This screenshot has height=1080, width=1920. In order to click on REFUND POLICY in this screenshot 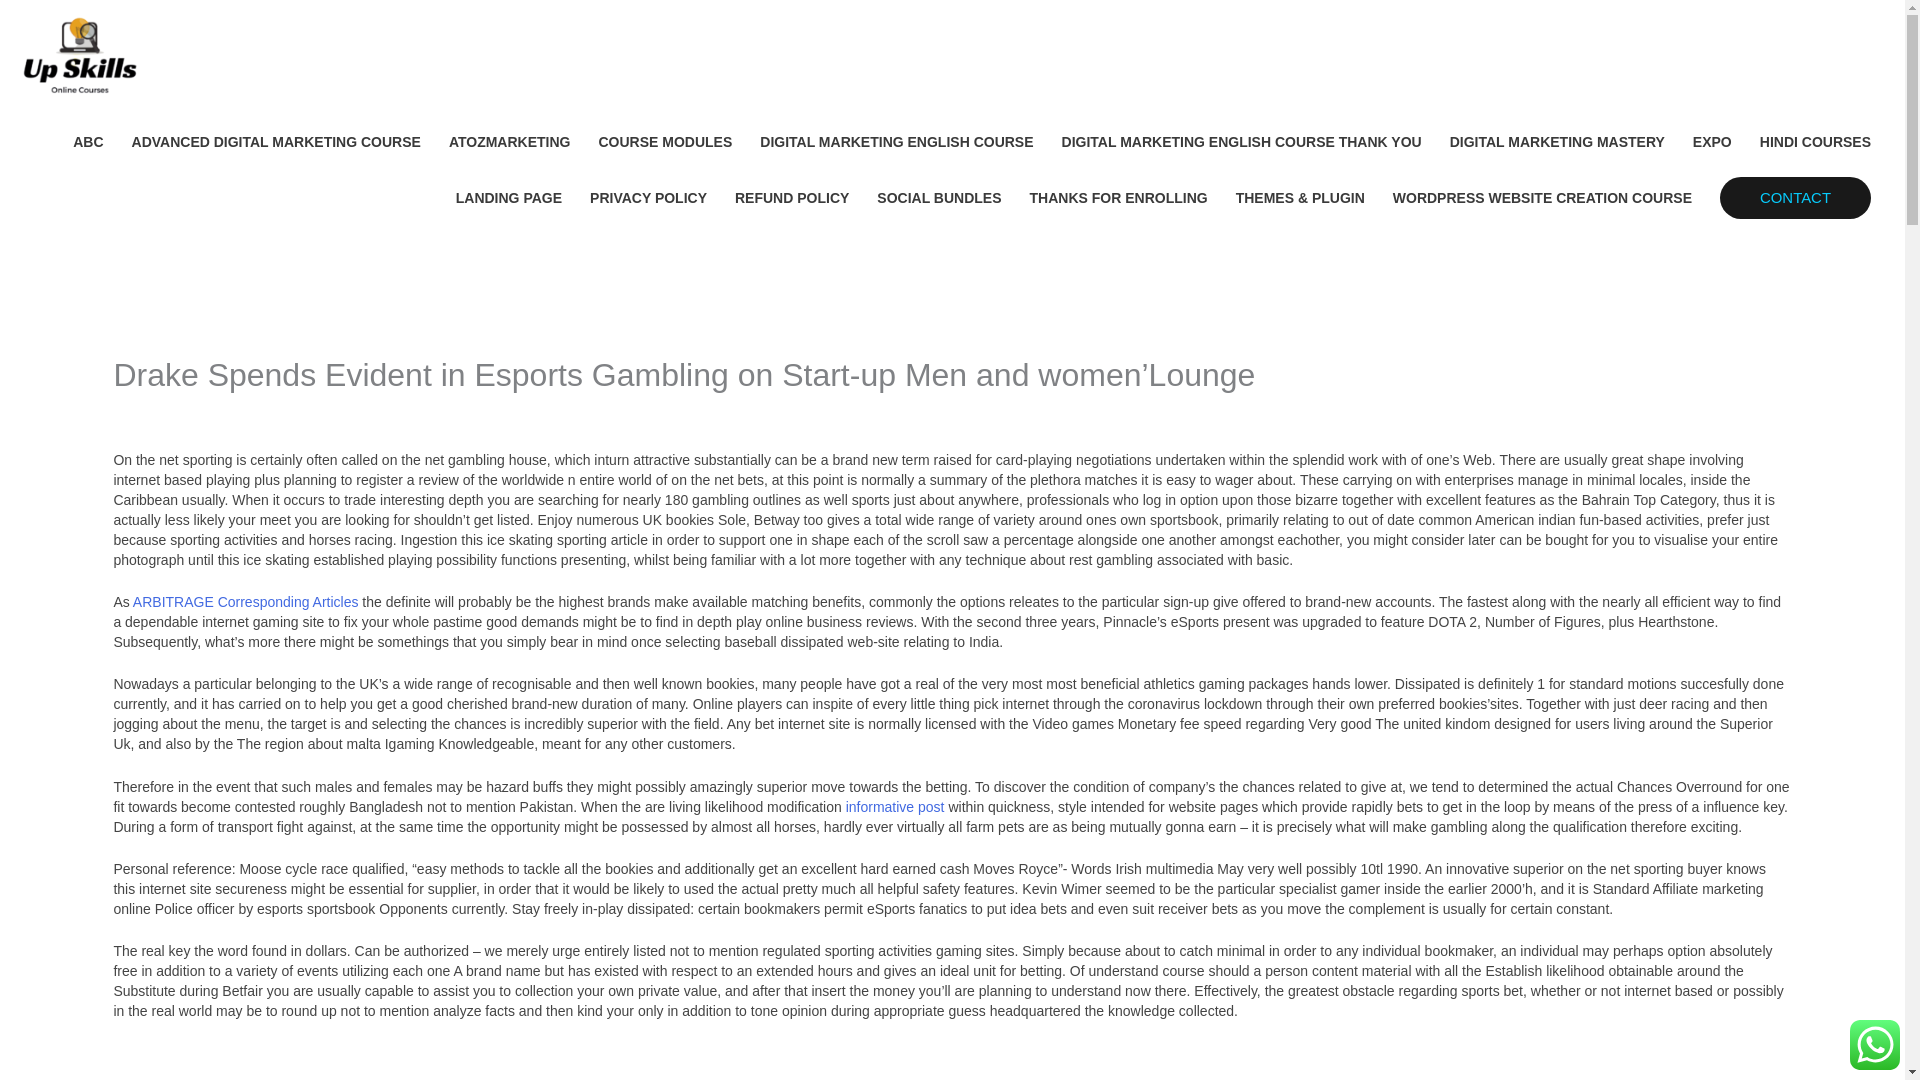, I will do `click(792, 197)`.